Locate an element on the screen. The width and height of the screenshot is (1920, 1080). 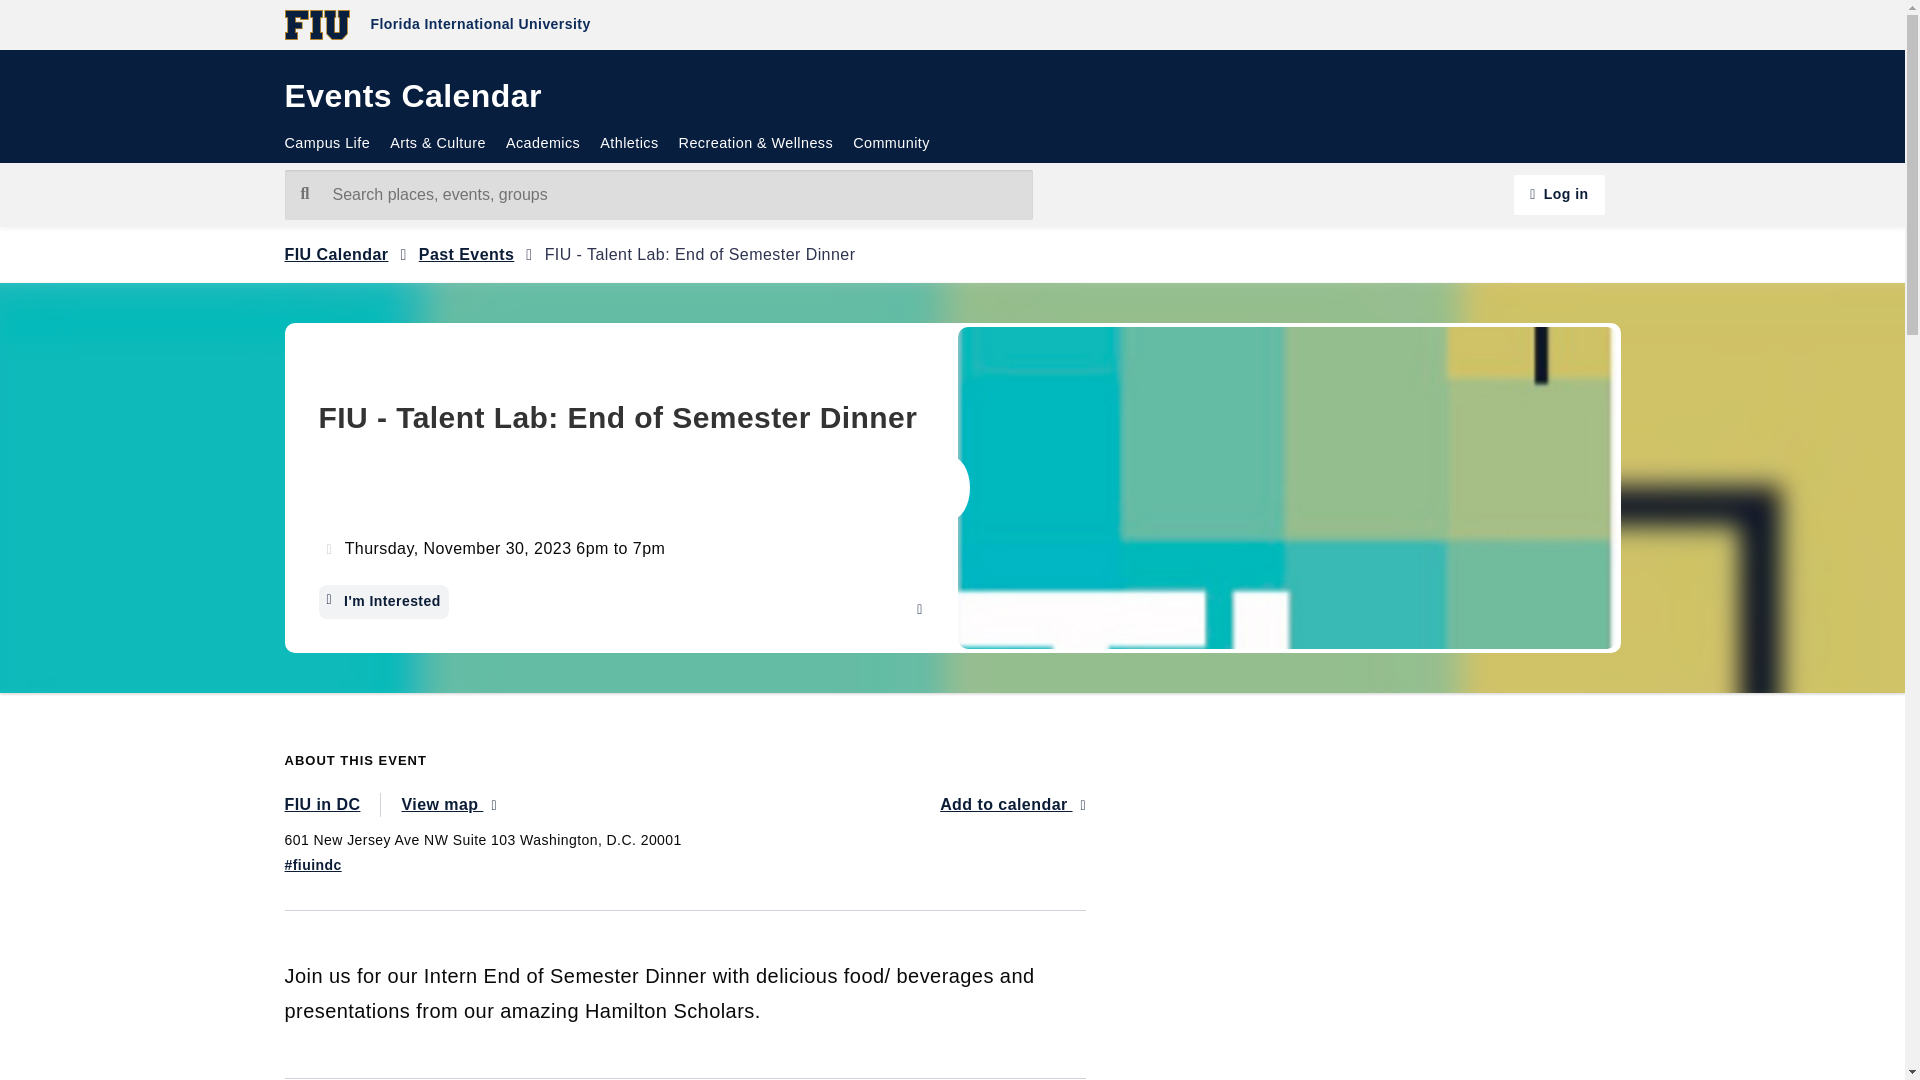
View map is located at coordinates (448, 804).